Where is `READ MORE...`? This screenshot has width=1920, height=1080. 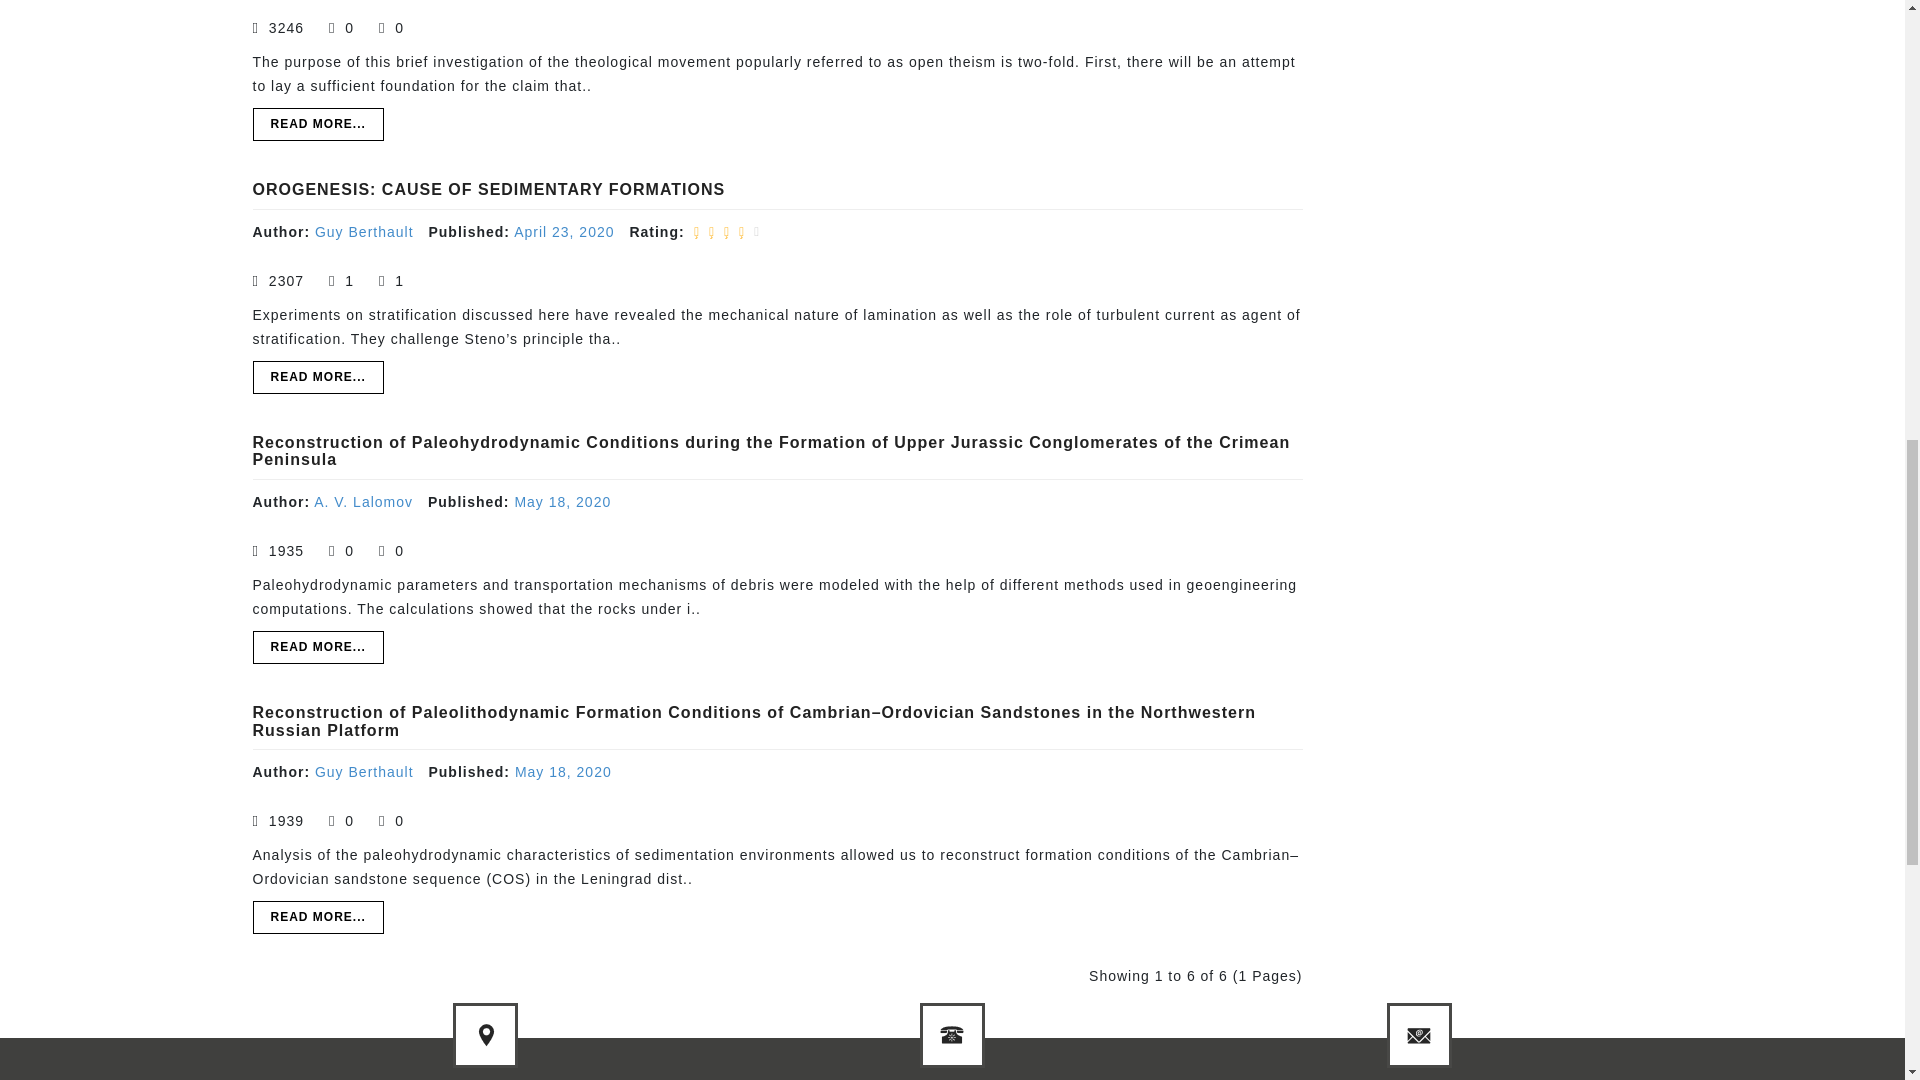
READ MORE... is located at coordinates (316, 124).